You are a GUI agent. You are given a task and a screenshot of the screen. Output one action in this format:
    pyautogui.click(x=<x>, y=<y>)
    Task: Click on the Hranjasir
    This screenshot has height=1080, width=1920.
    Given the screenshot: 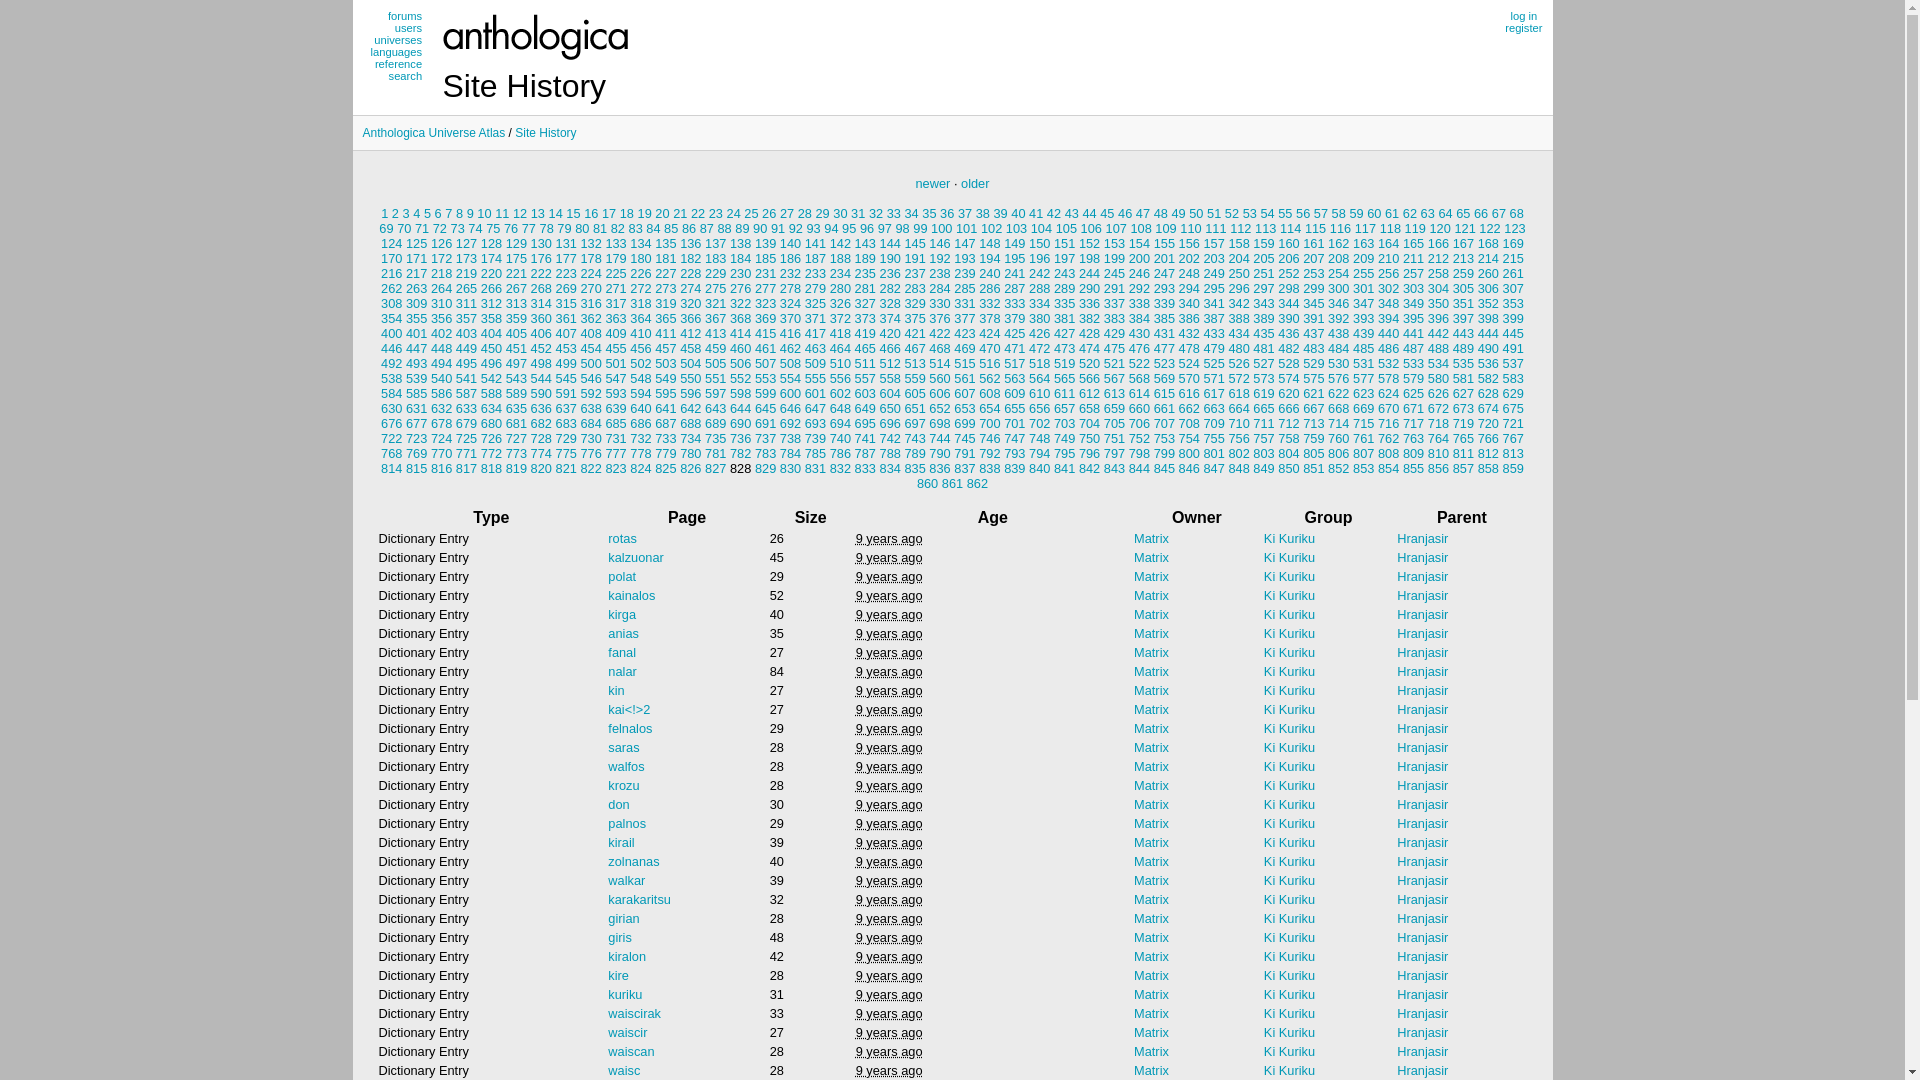 What is the action you would take?
    pyautogui.click(x=1422, y=634)
    